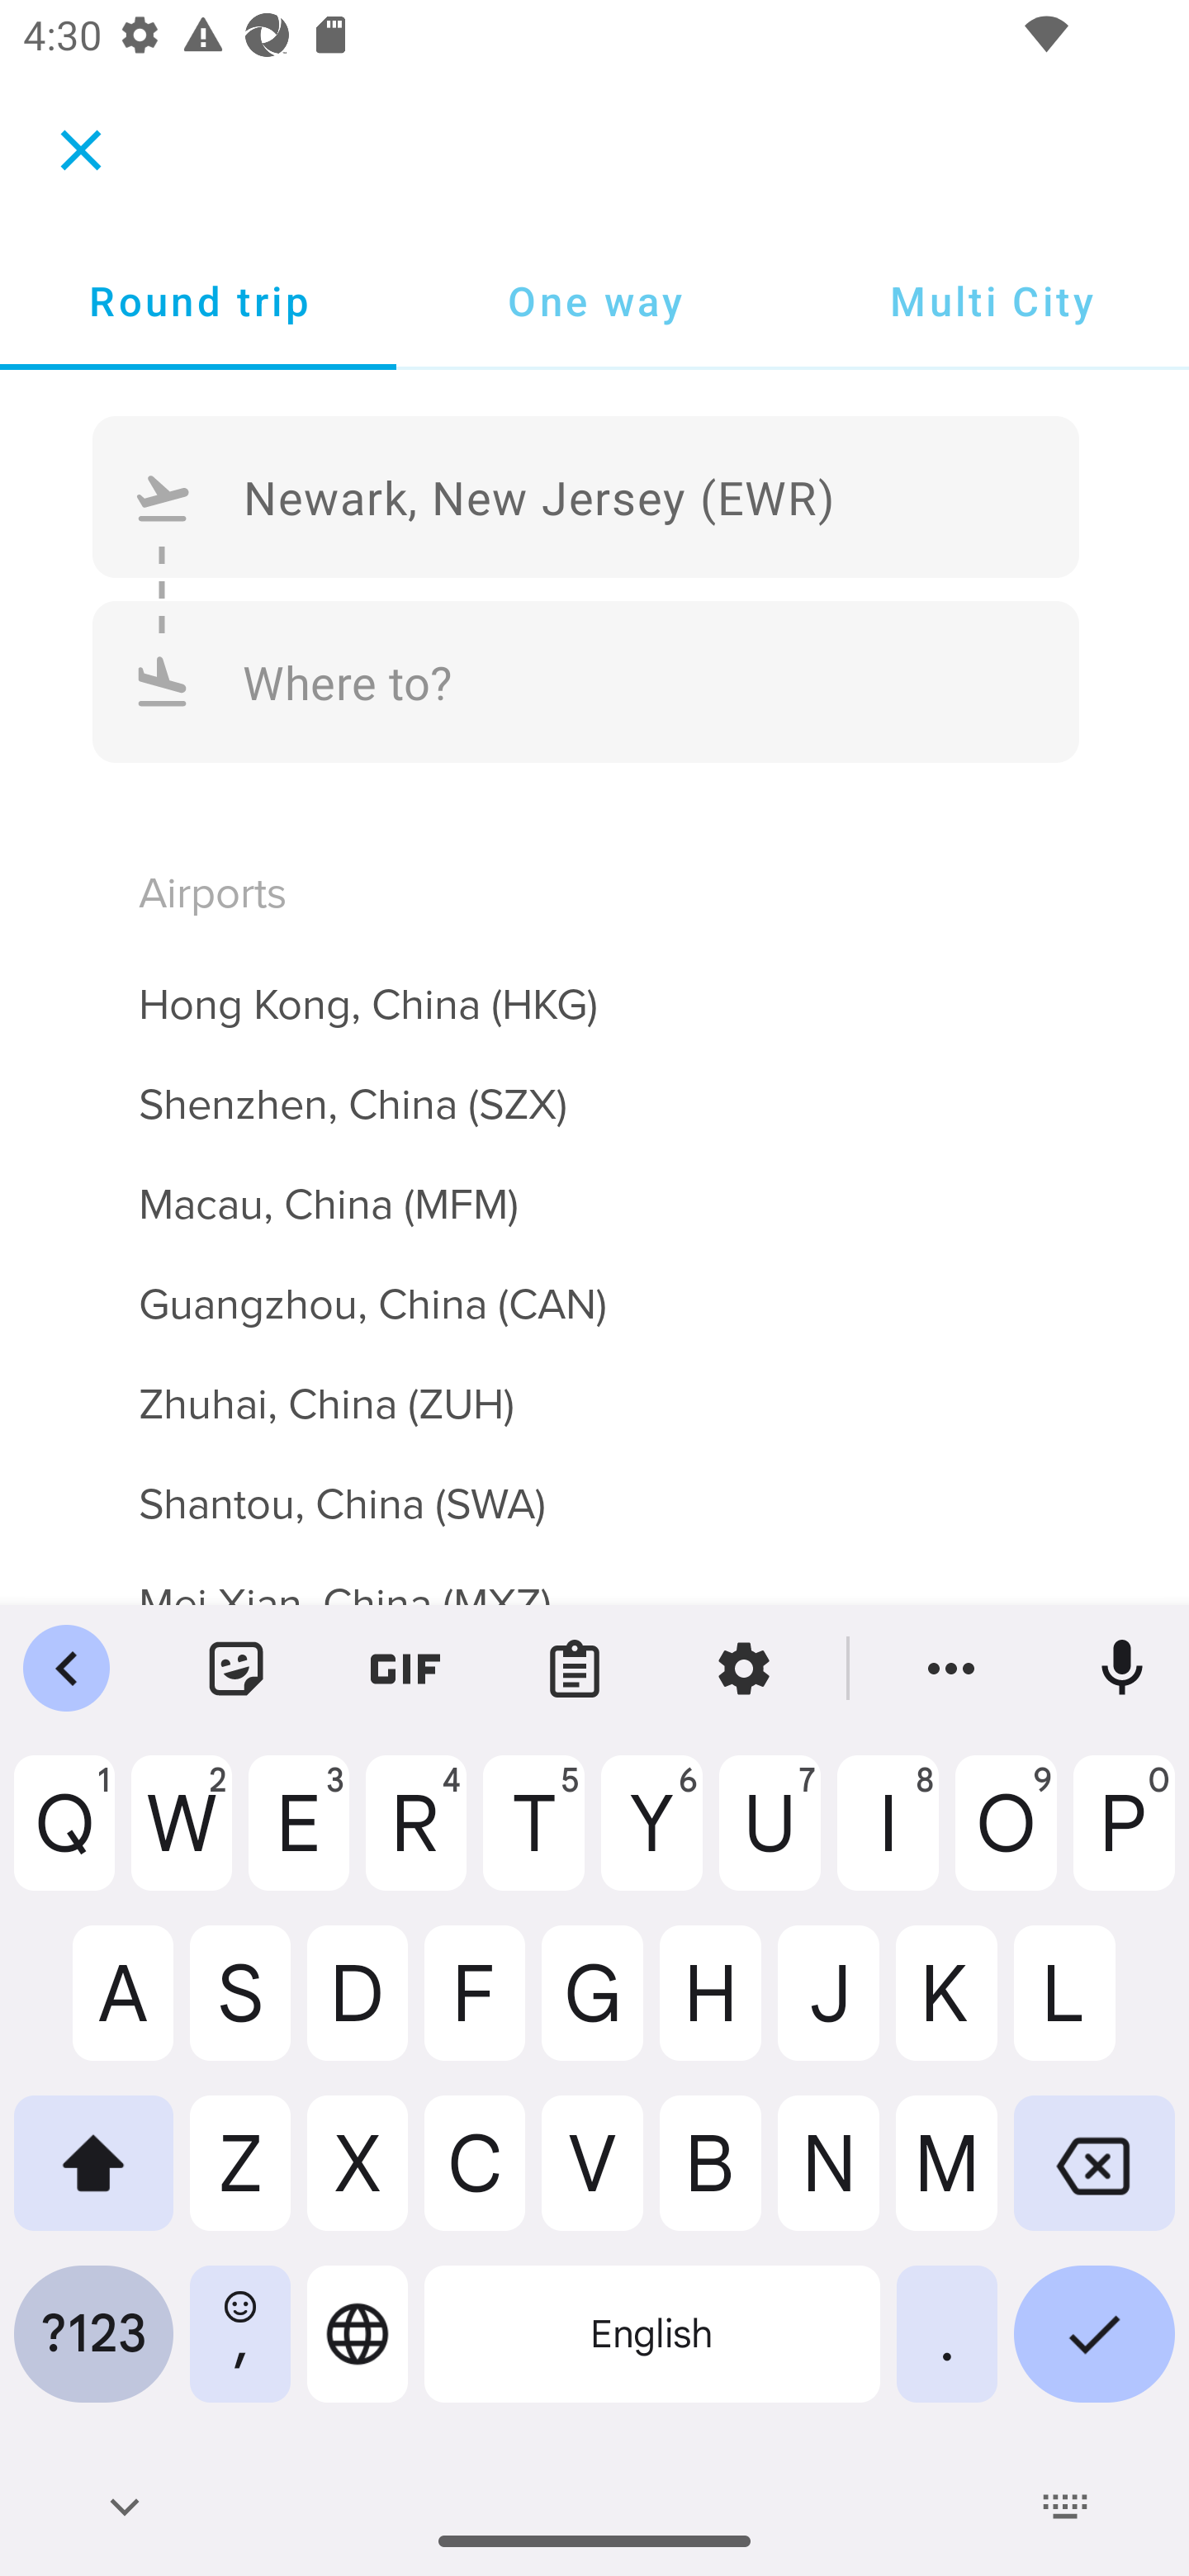 The image size is (1189, 2576). I want to click on Macau, China (MFM), so click(594, 1186).